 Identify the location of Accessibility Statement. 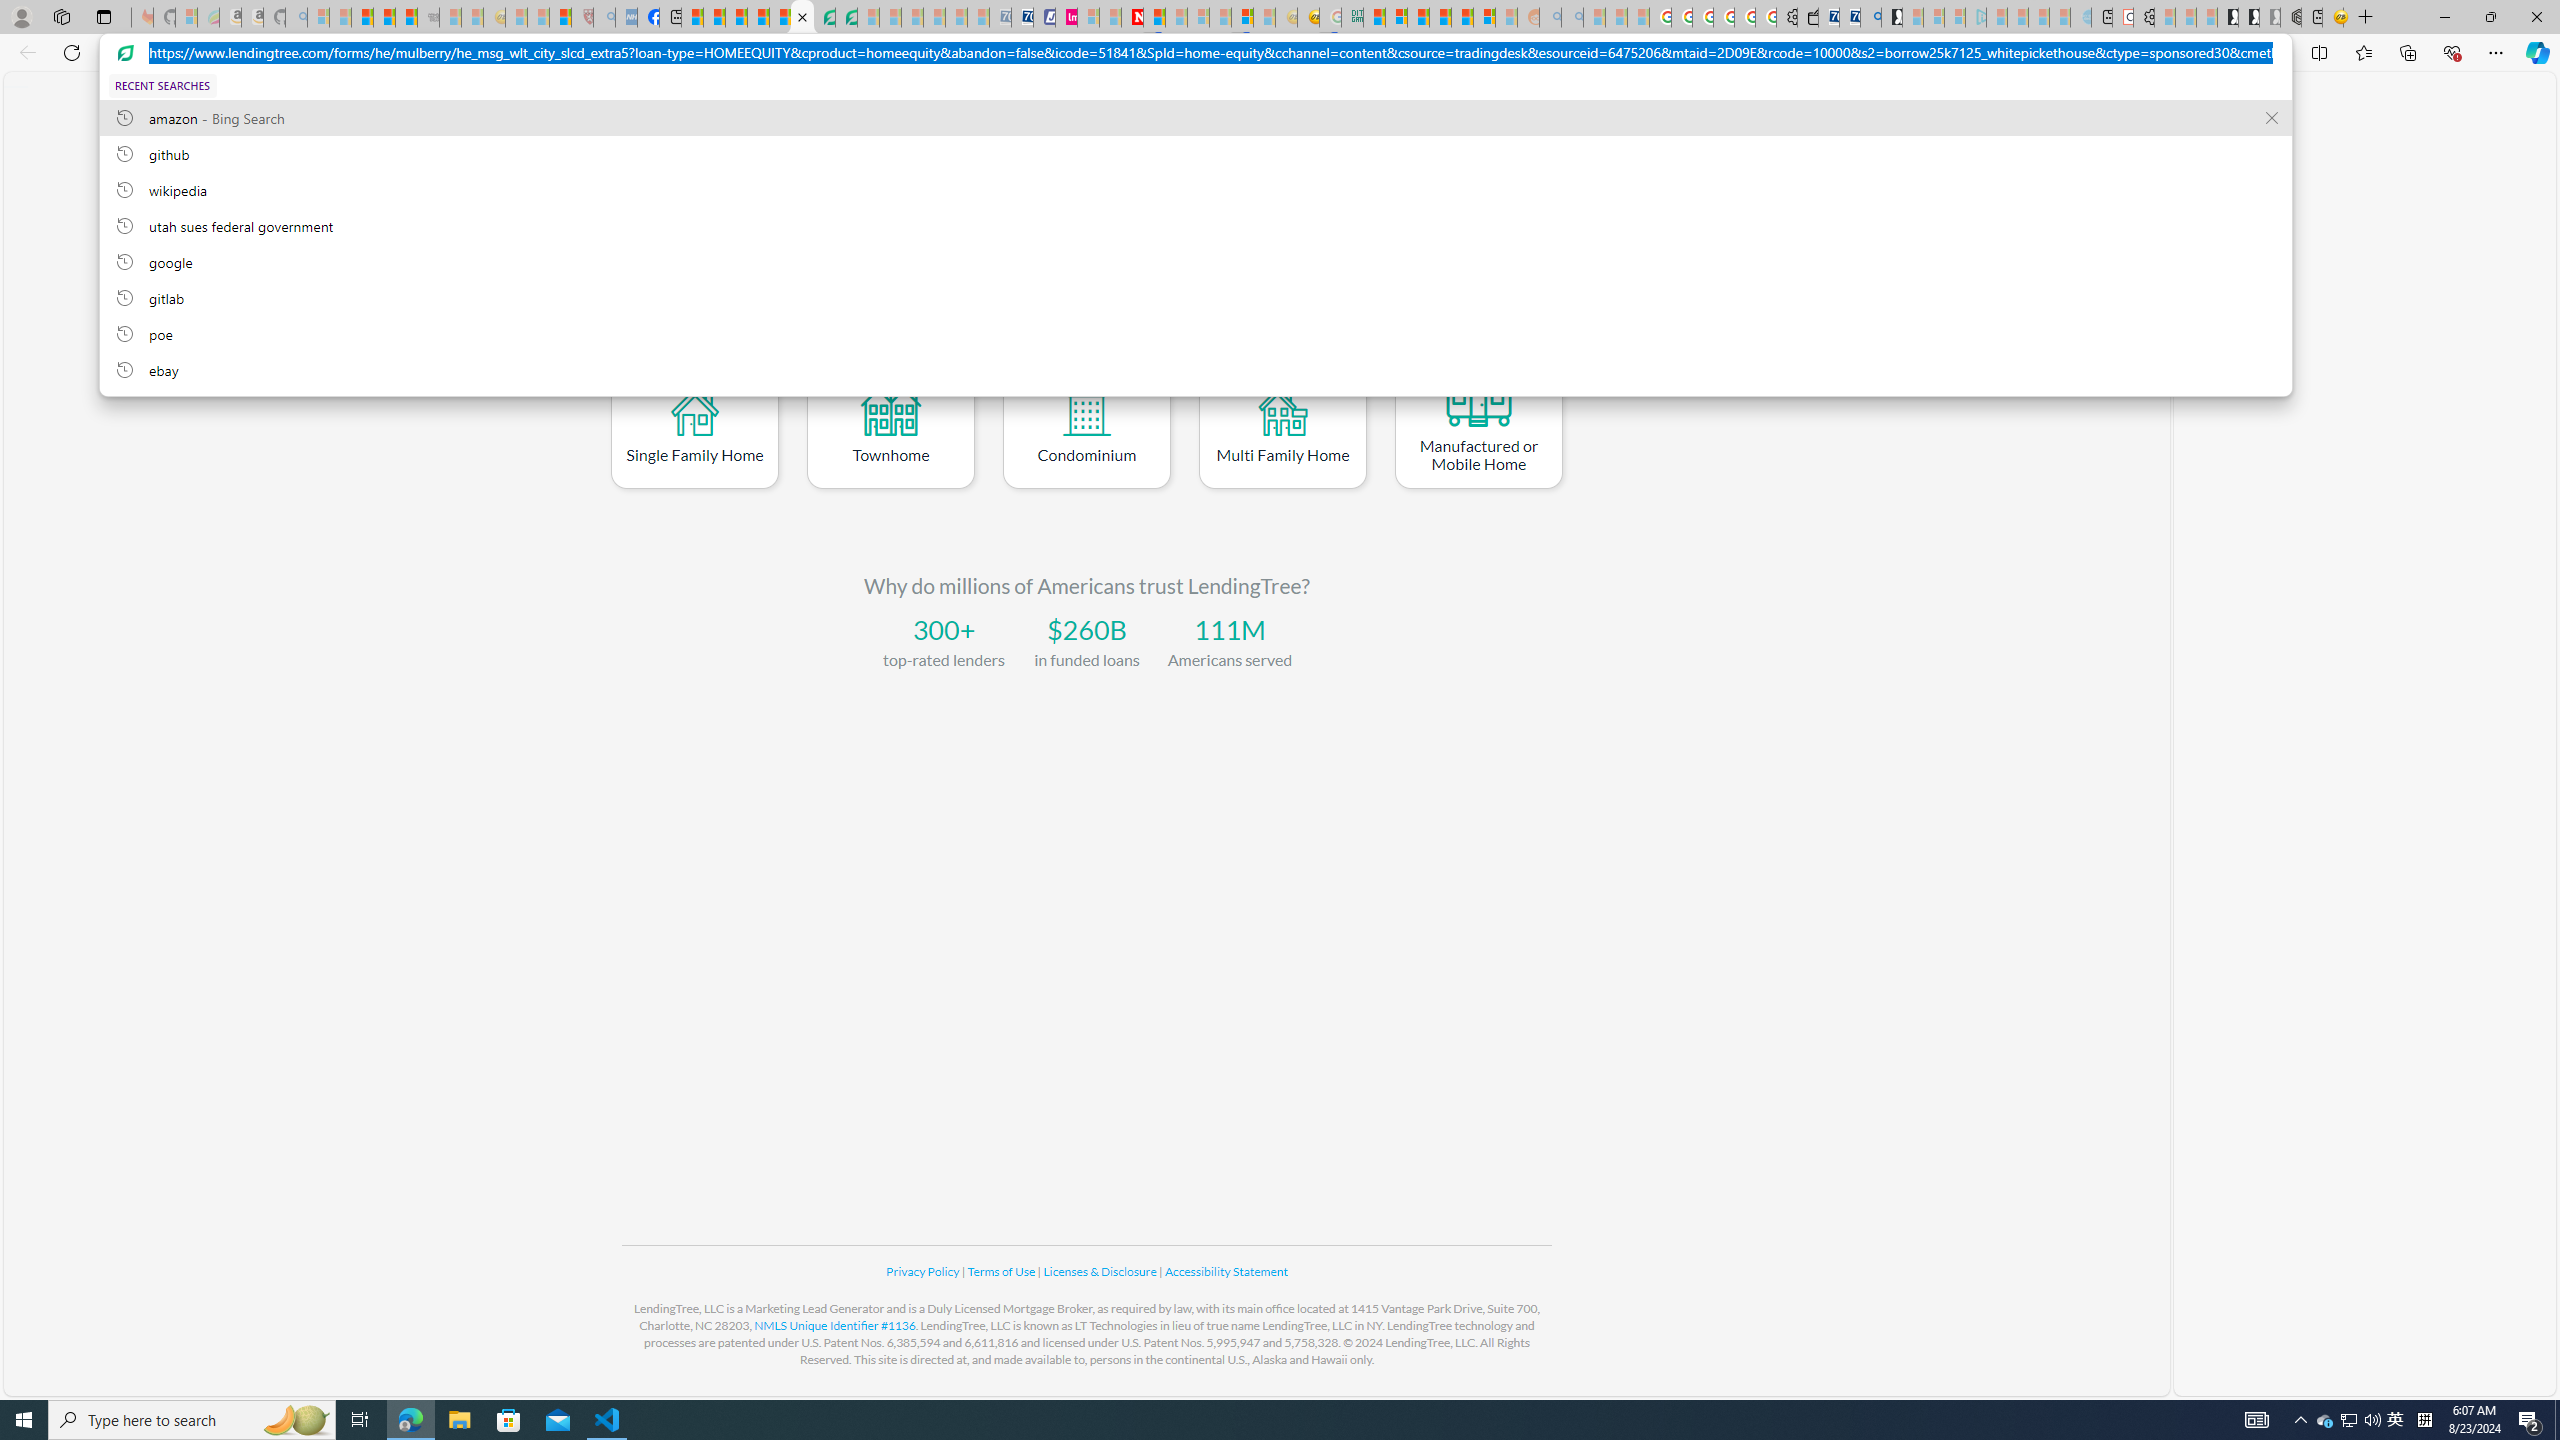
(1226, 1271).